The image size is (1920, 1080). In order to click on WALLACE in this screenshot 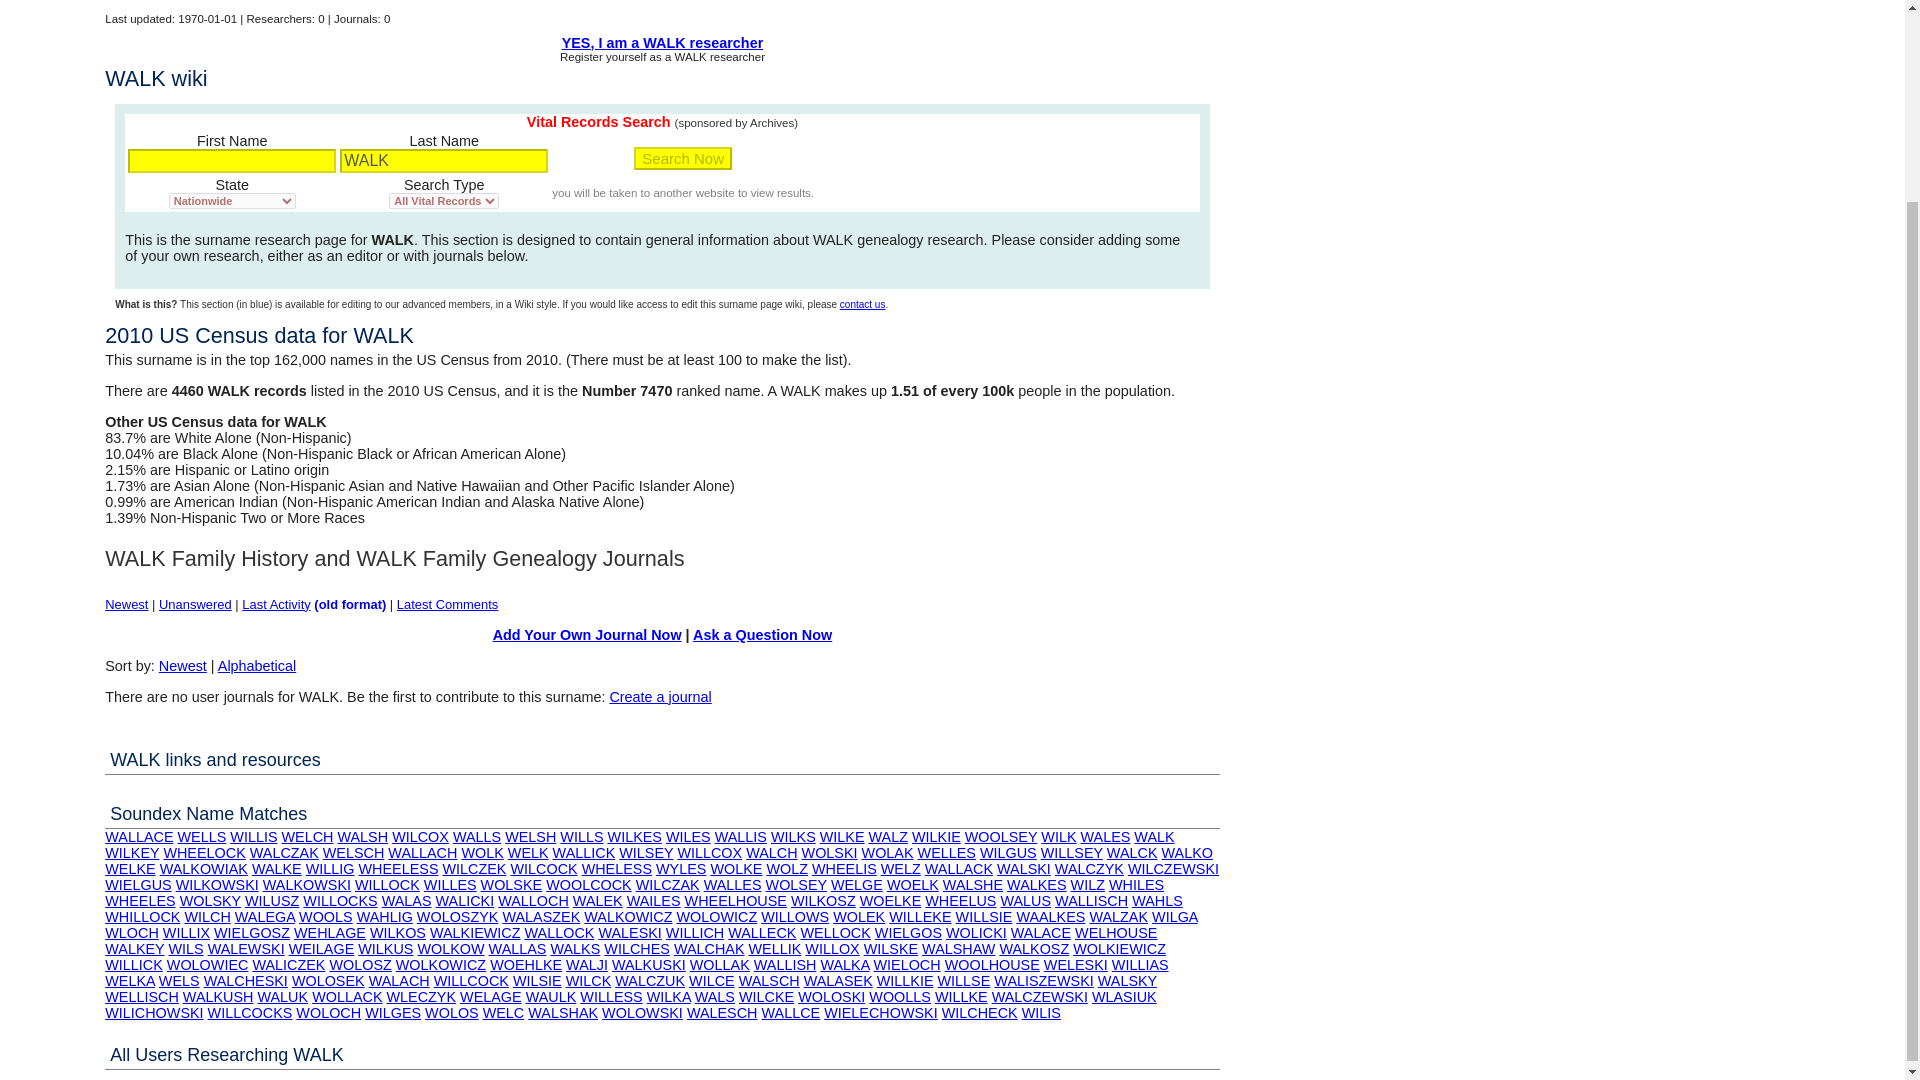, I will do `click(138, 836)`.